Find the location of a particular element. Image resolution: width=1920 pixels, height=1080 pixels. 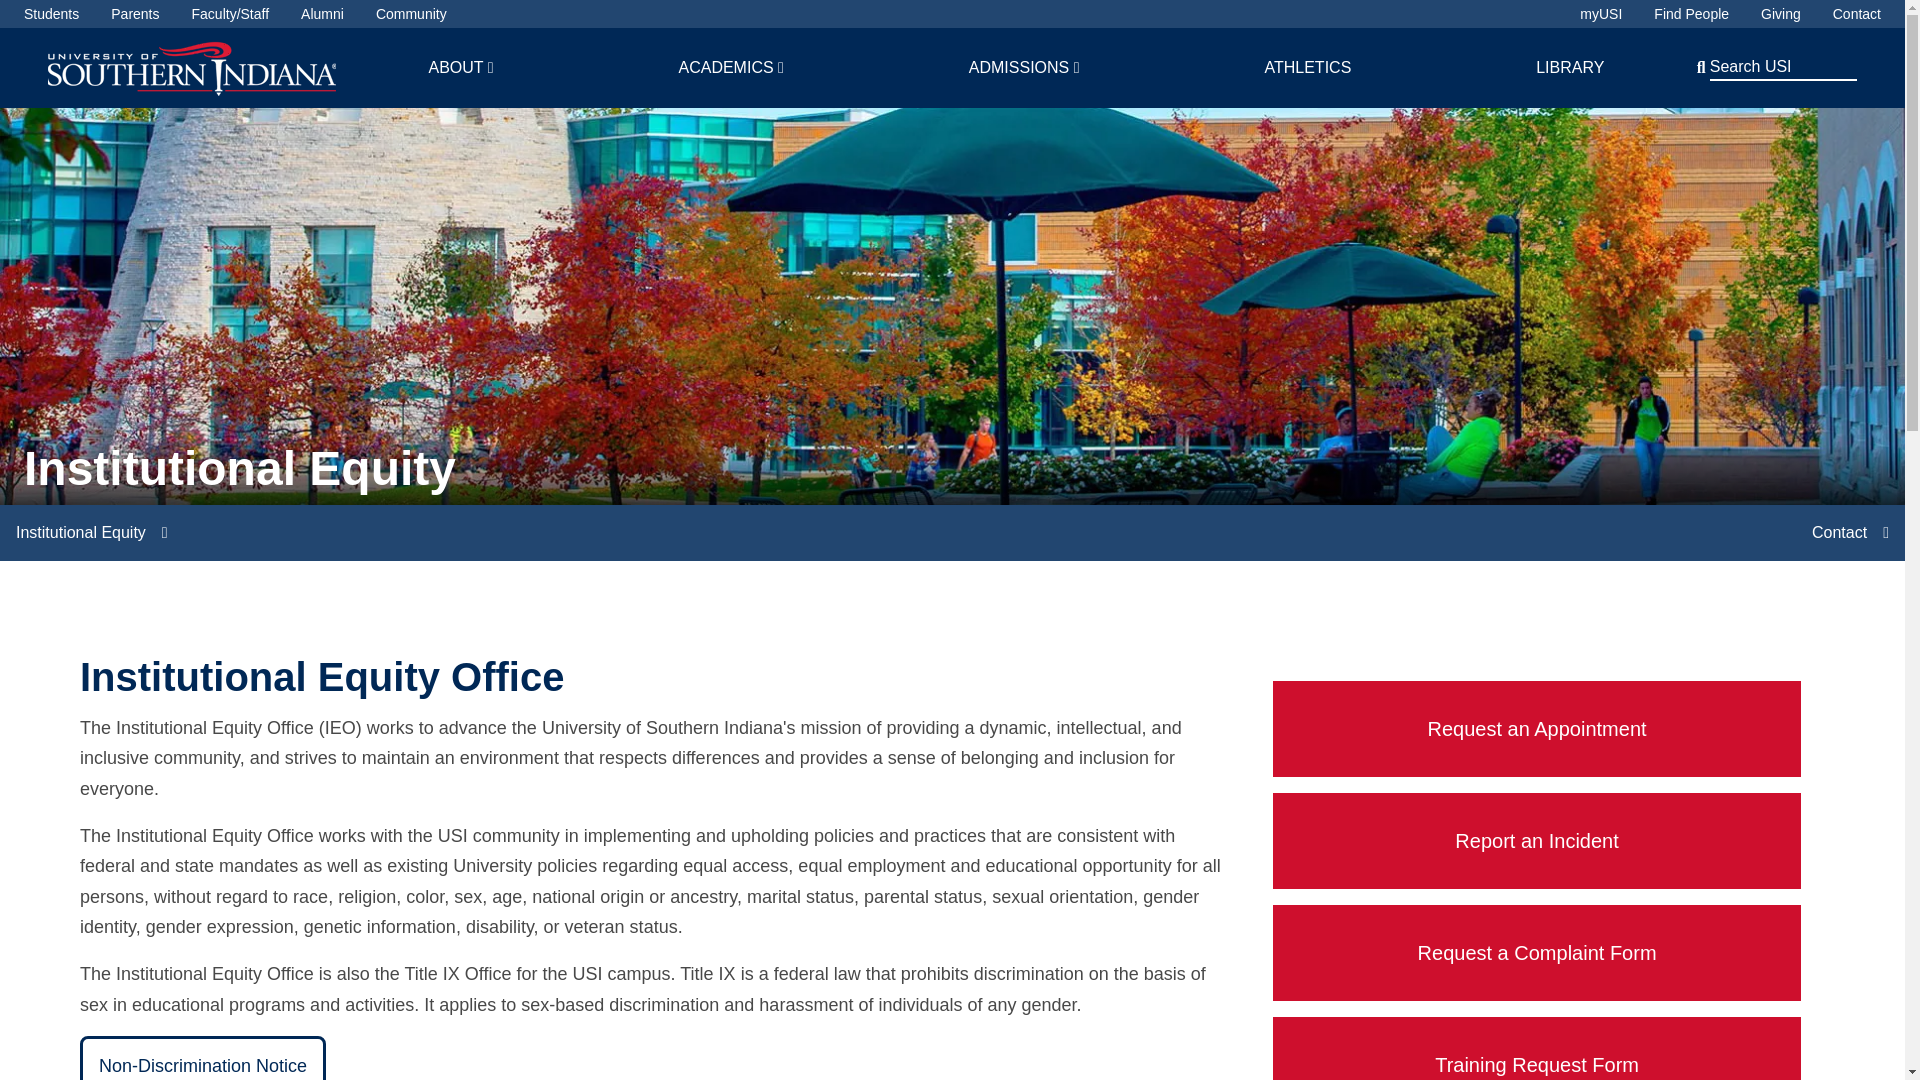

myUSI is located at coordinates (1601, 14).